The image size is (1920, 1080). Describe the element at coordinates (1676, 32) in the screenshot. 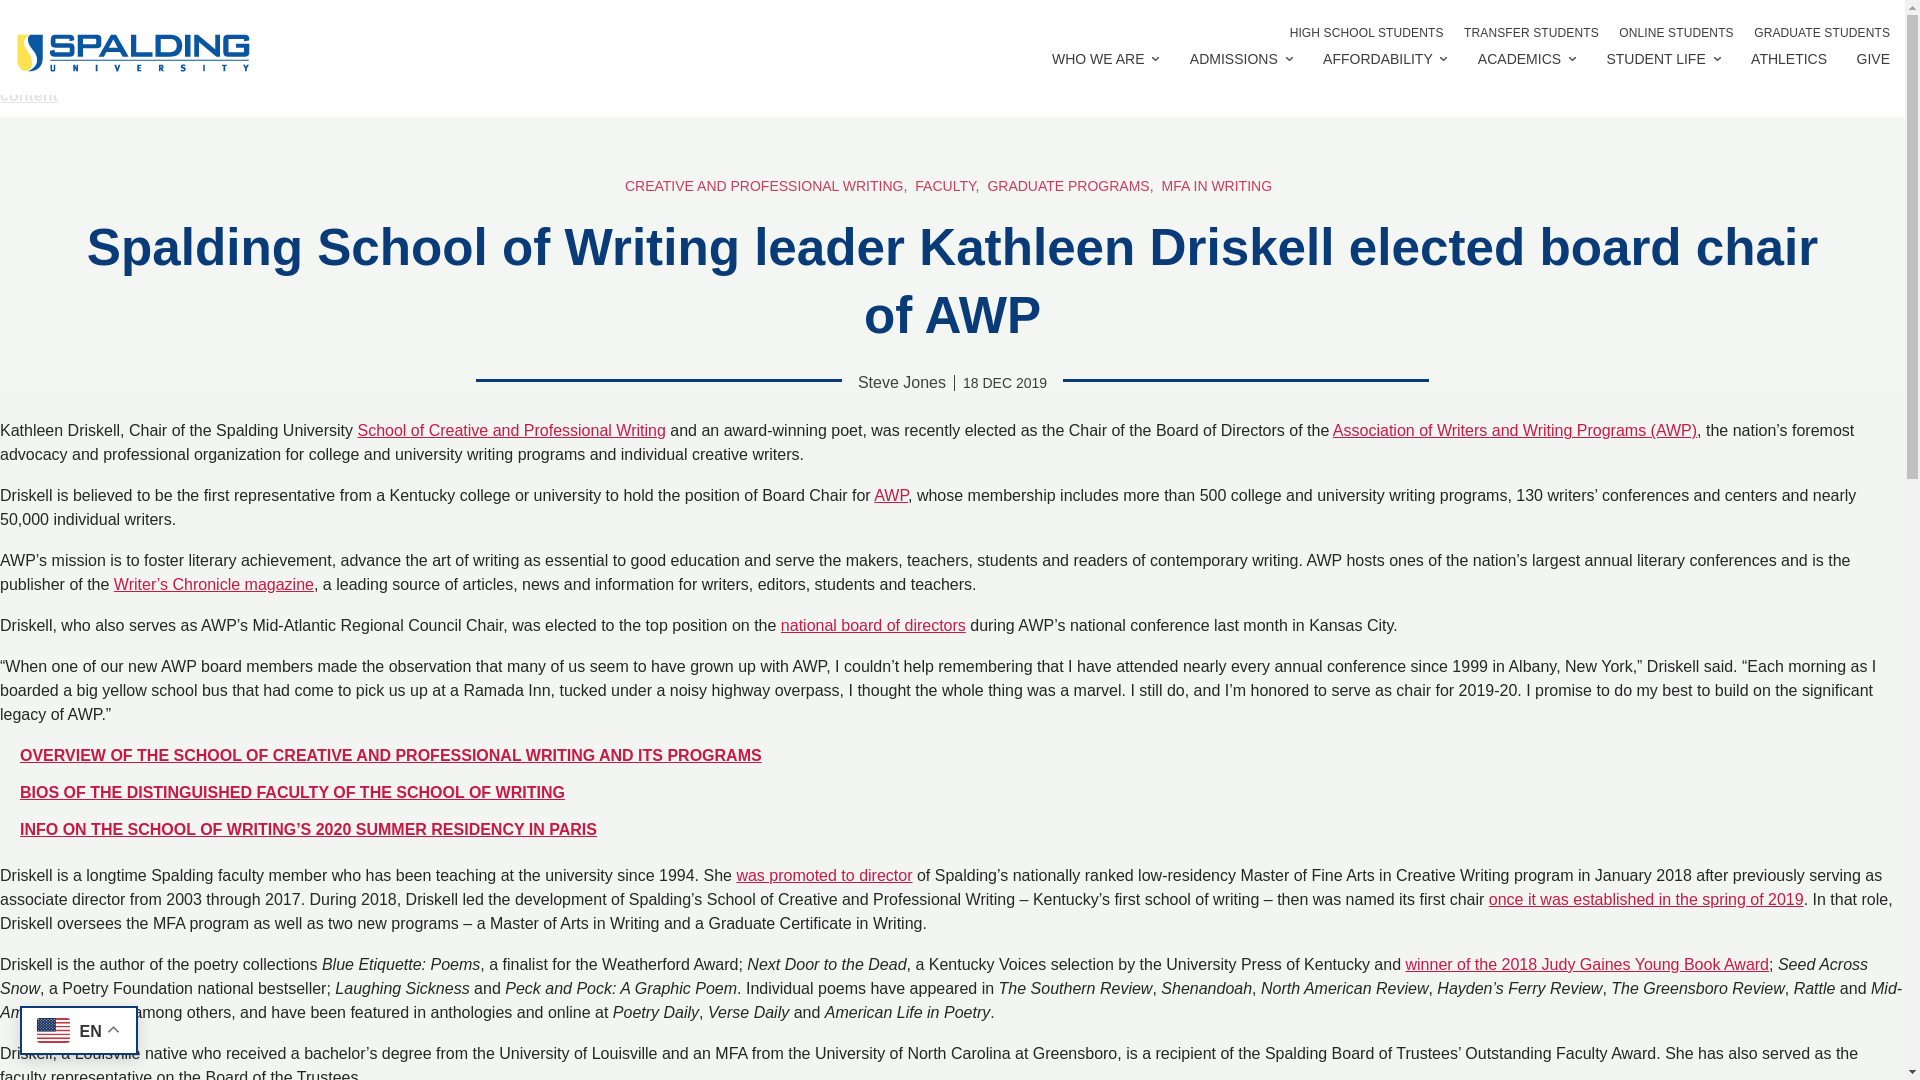

I see `ONLINE STUDENTS` at that location.